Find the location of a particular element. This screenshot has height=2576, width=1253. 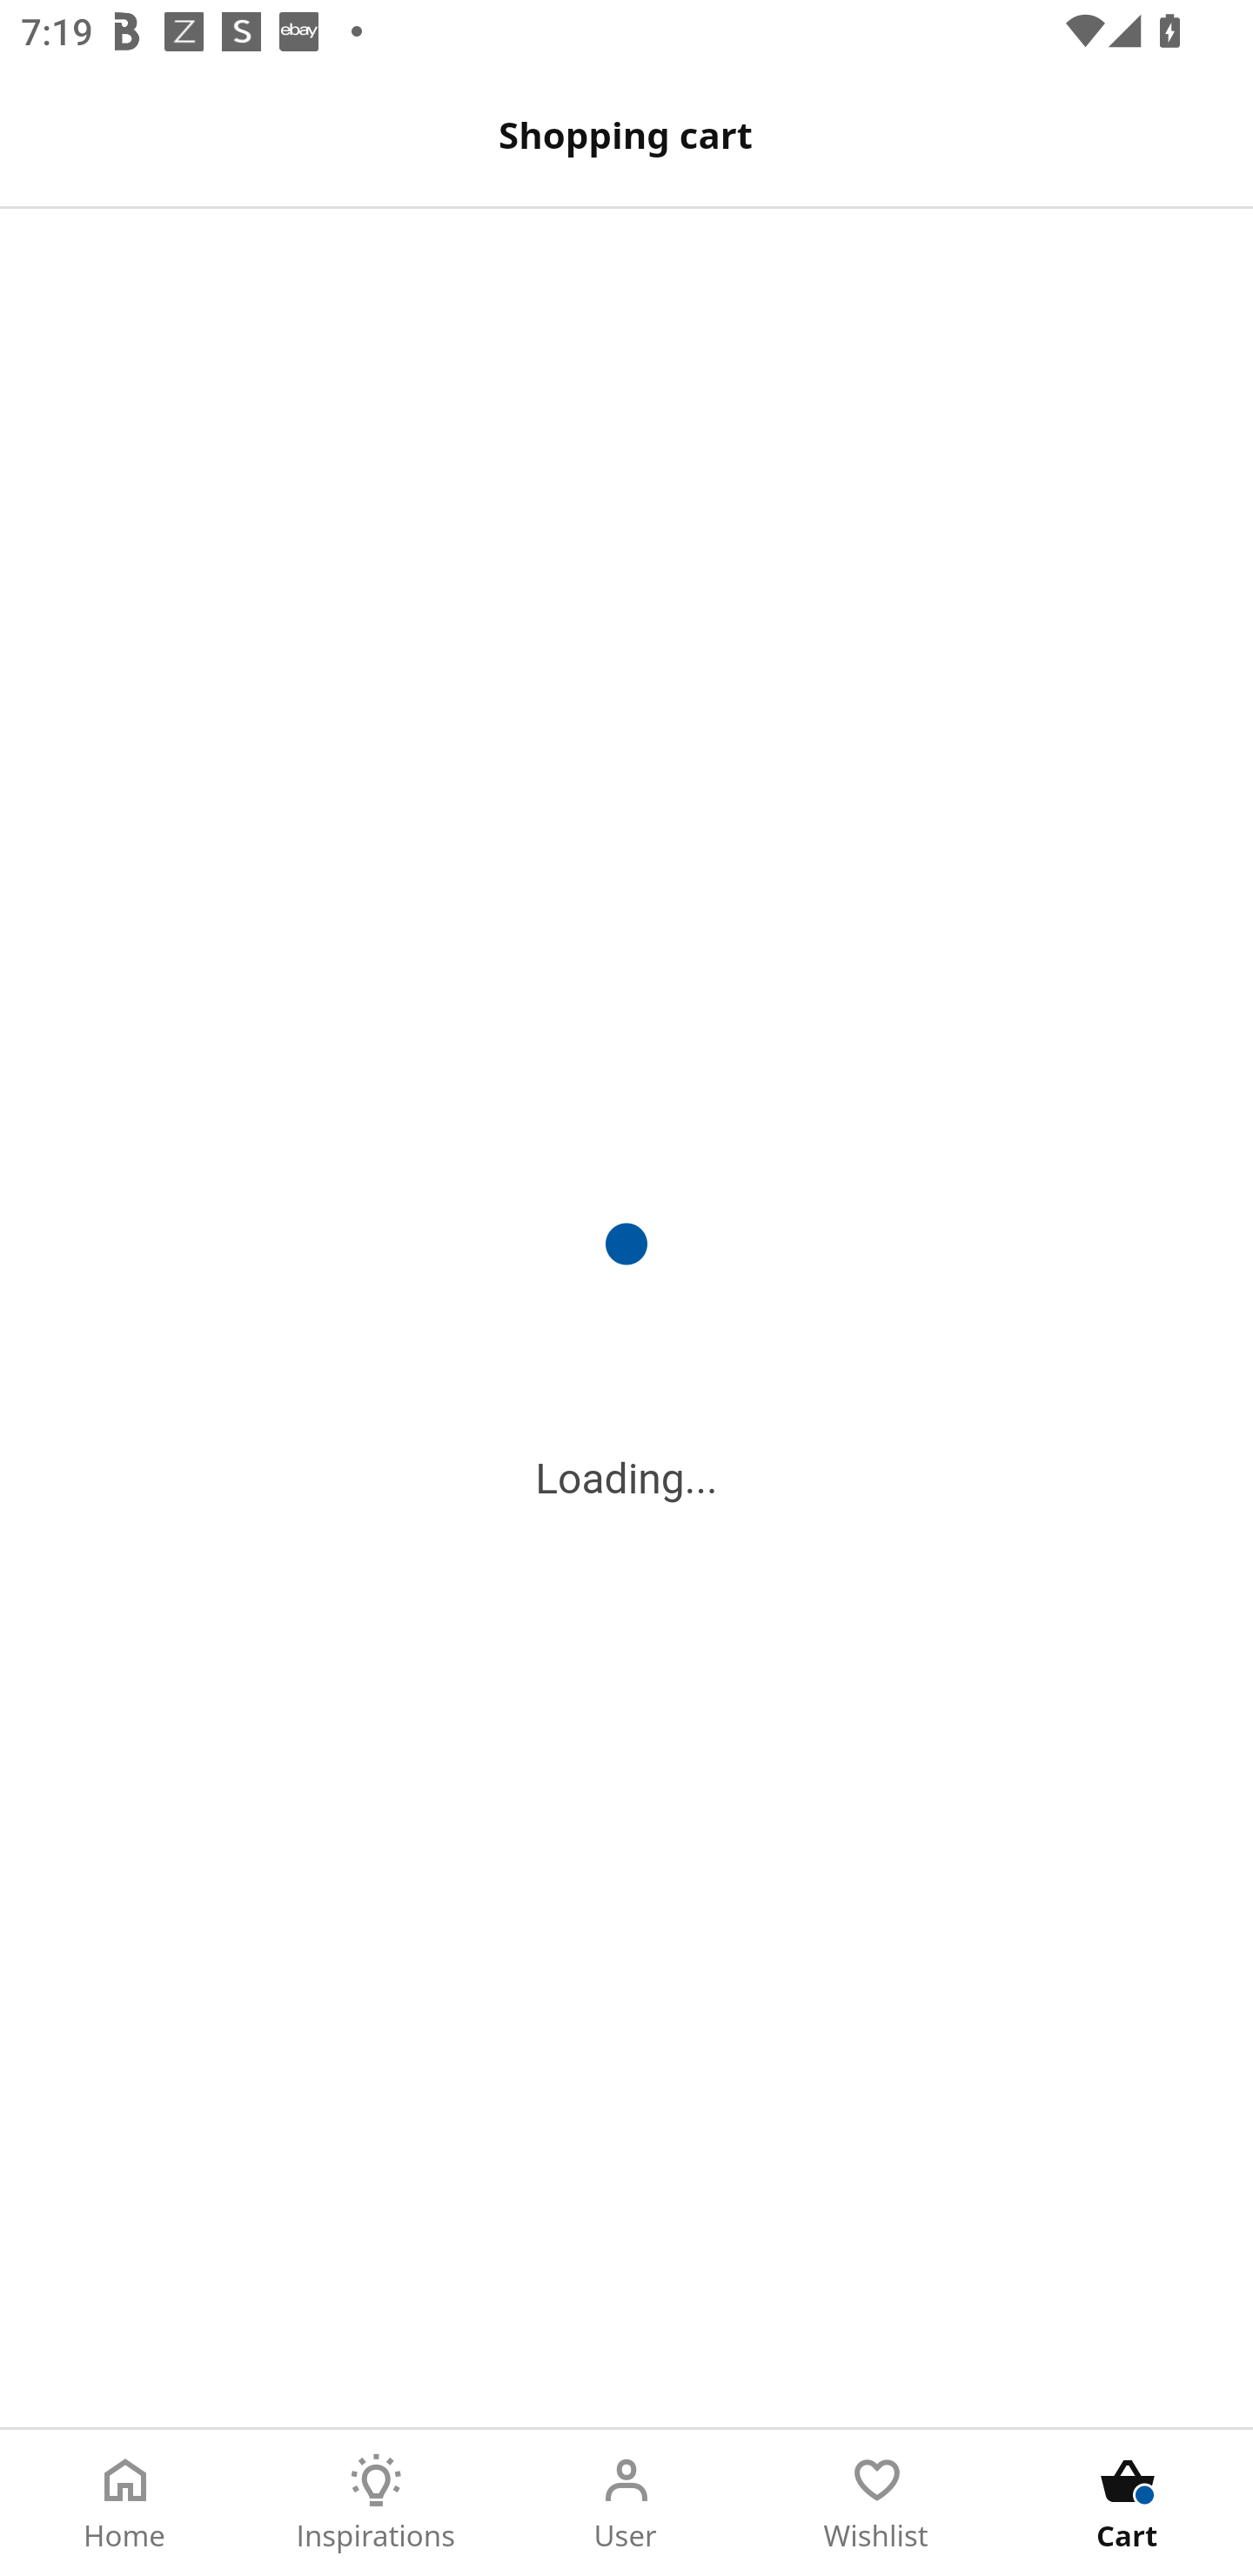

Wishlist
Tab 4 of 5 is located at coordinates (877, 2503).